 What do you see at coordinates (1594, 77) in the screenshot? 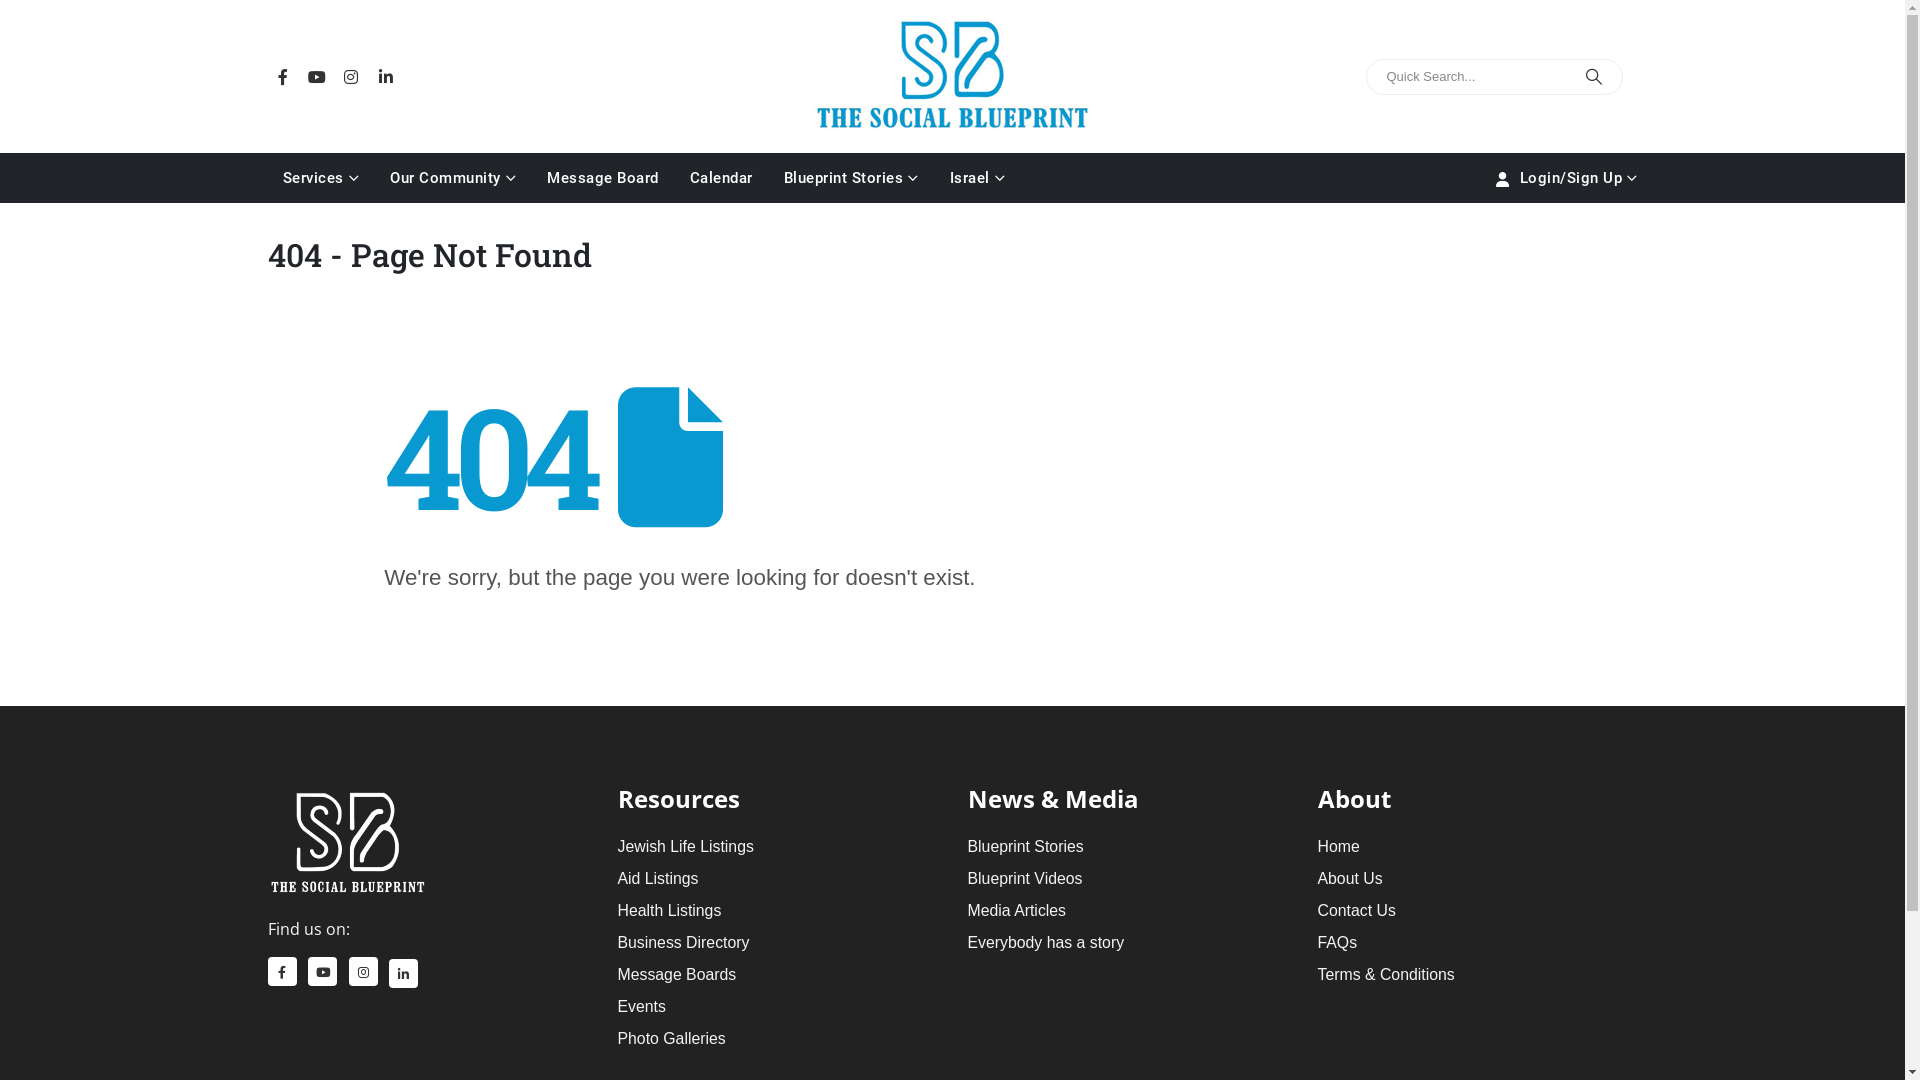
I see `Search` at bounding box center [1594, 77].